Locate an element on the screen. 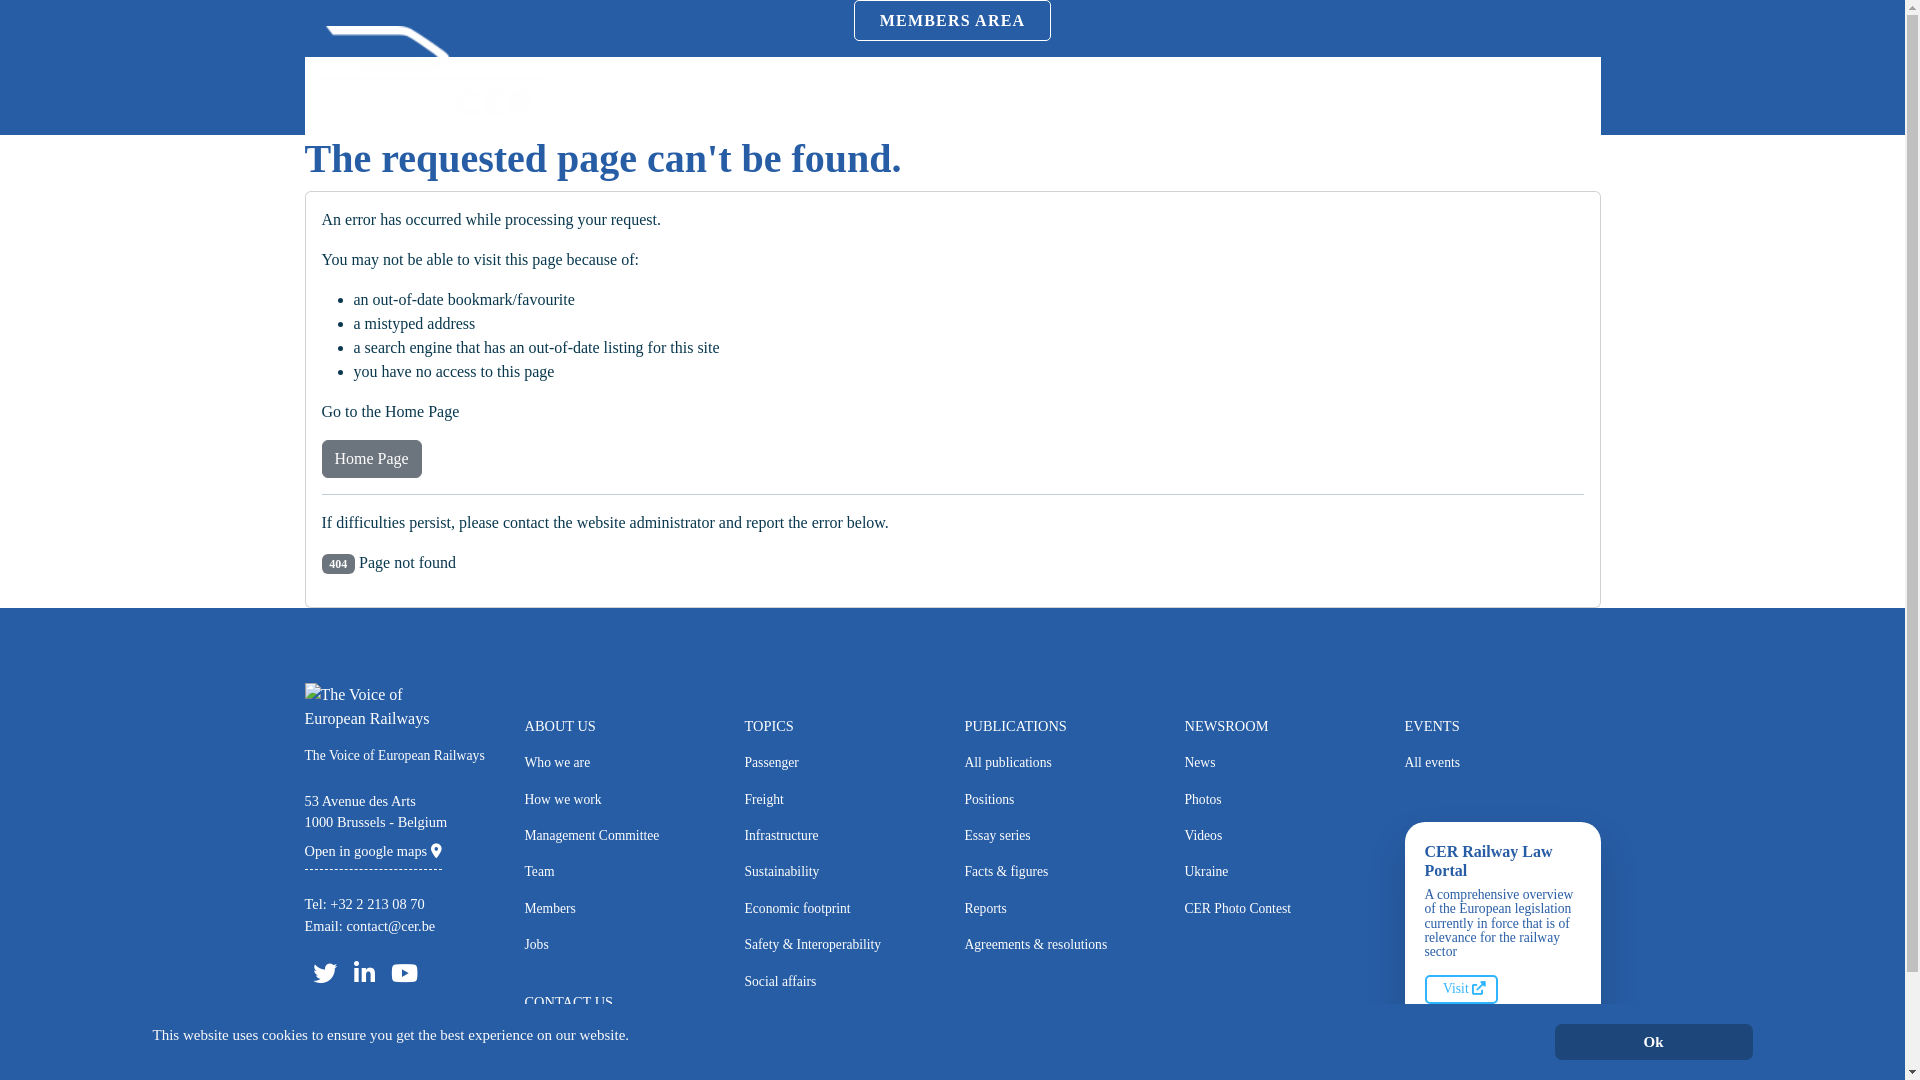 This screenshot has width=1920, height=1080. e.dso linkedin is located at coordinates (364, 973).